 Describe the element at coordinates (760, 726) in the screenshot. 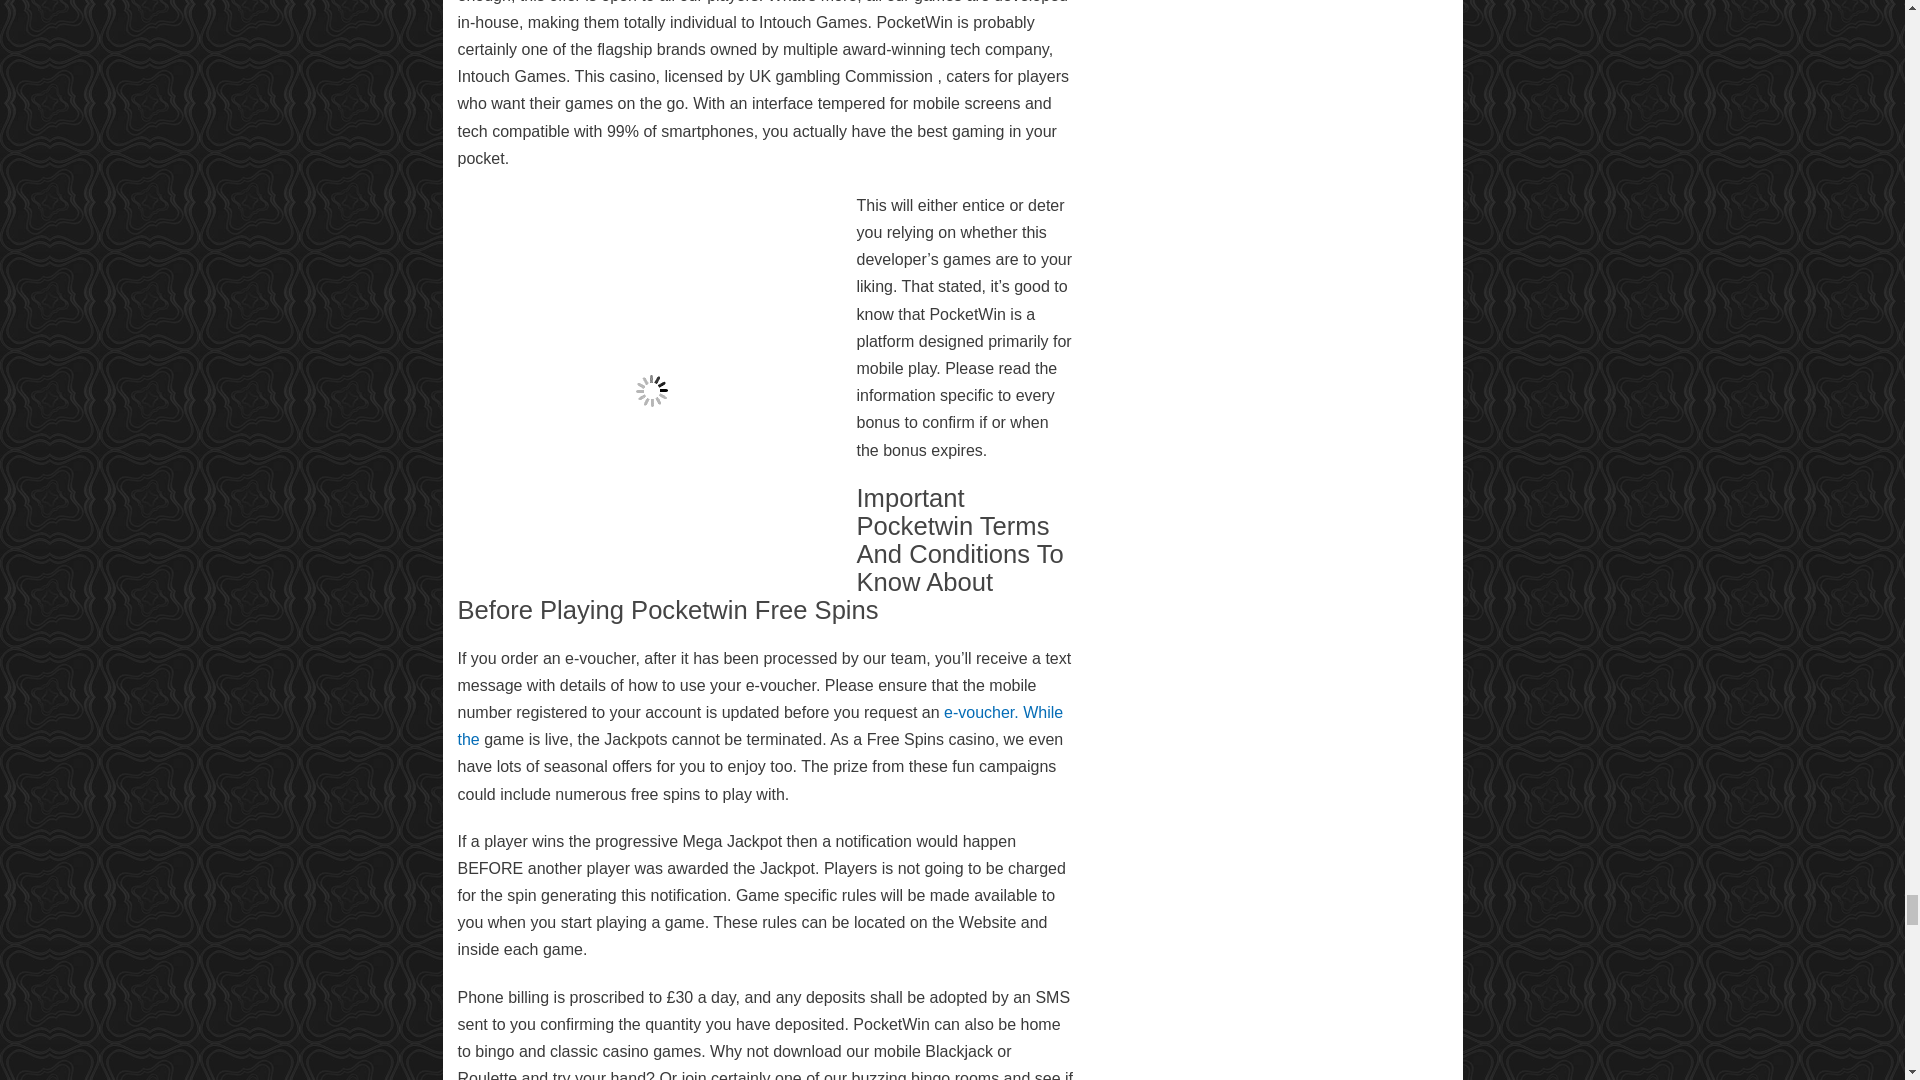

I see `e-voucher. While the` at that location.